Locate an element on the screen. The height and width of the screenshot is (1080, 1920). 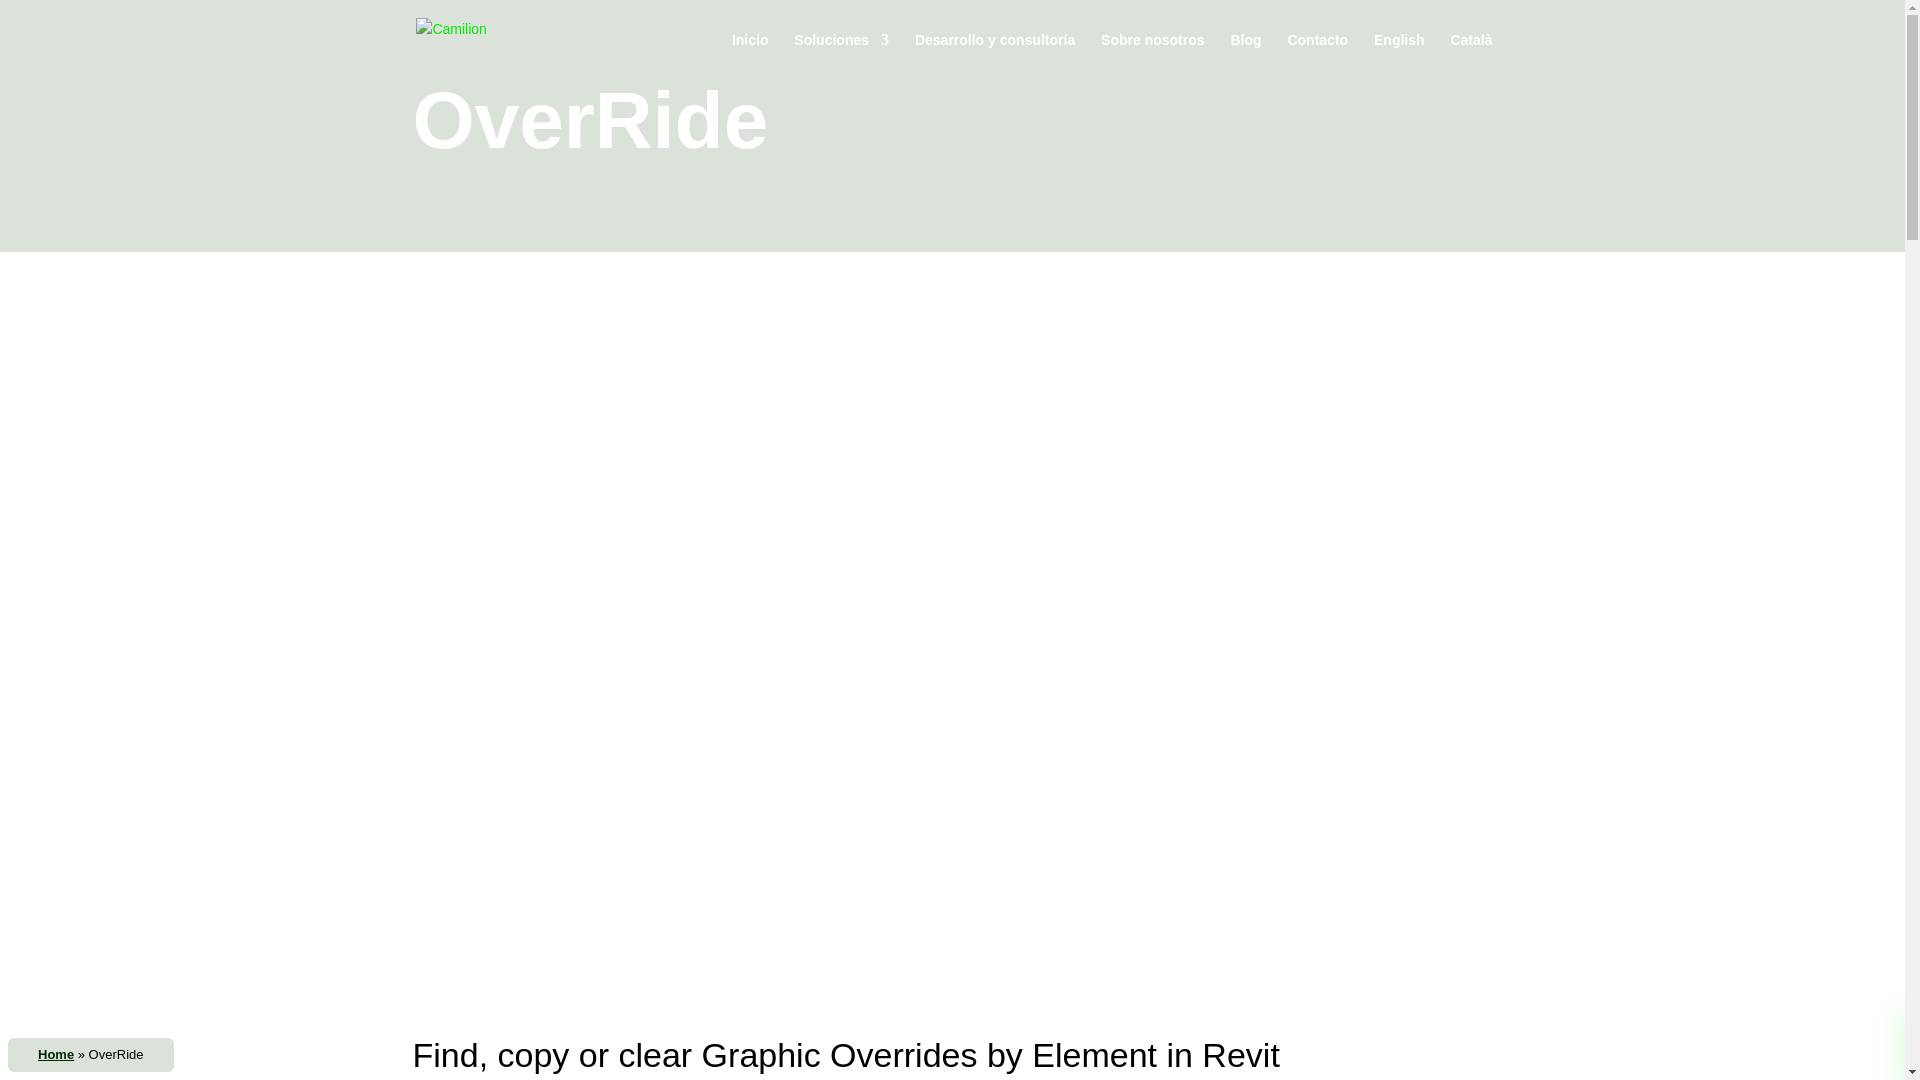
Home is located at coordinates (56, 1054).